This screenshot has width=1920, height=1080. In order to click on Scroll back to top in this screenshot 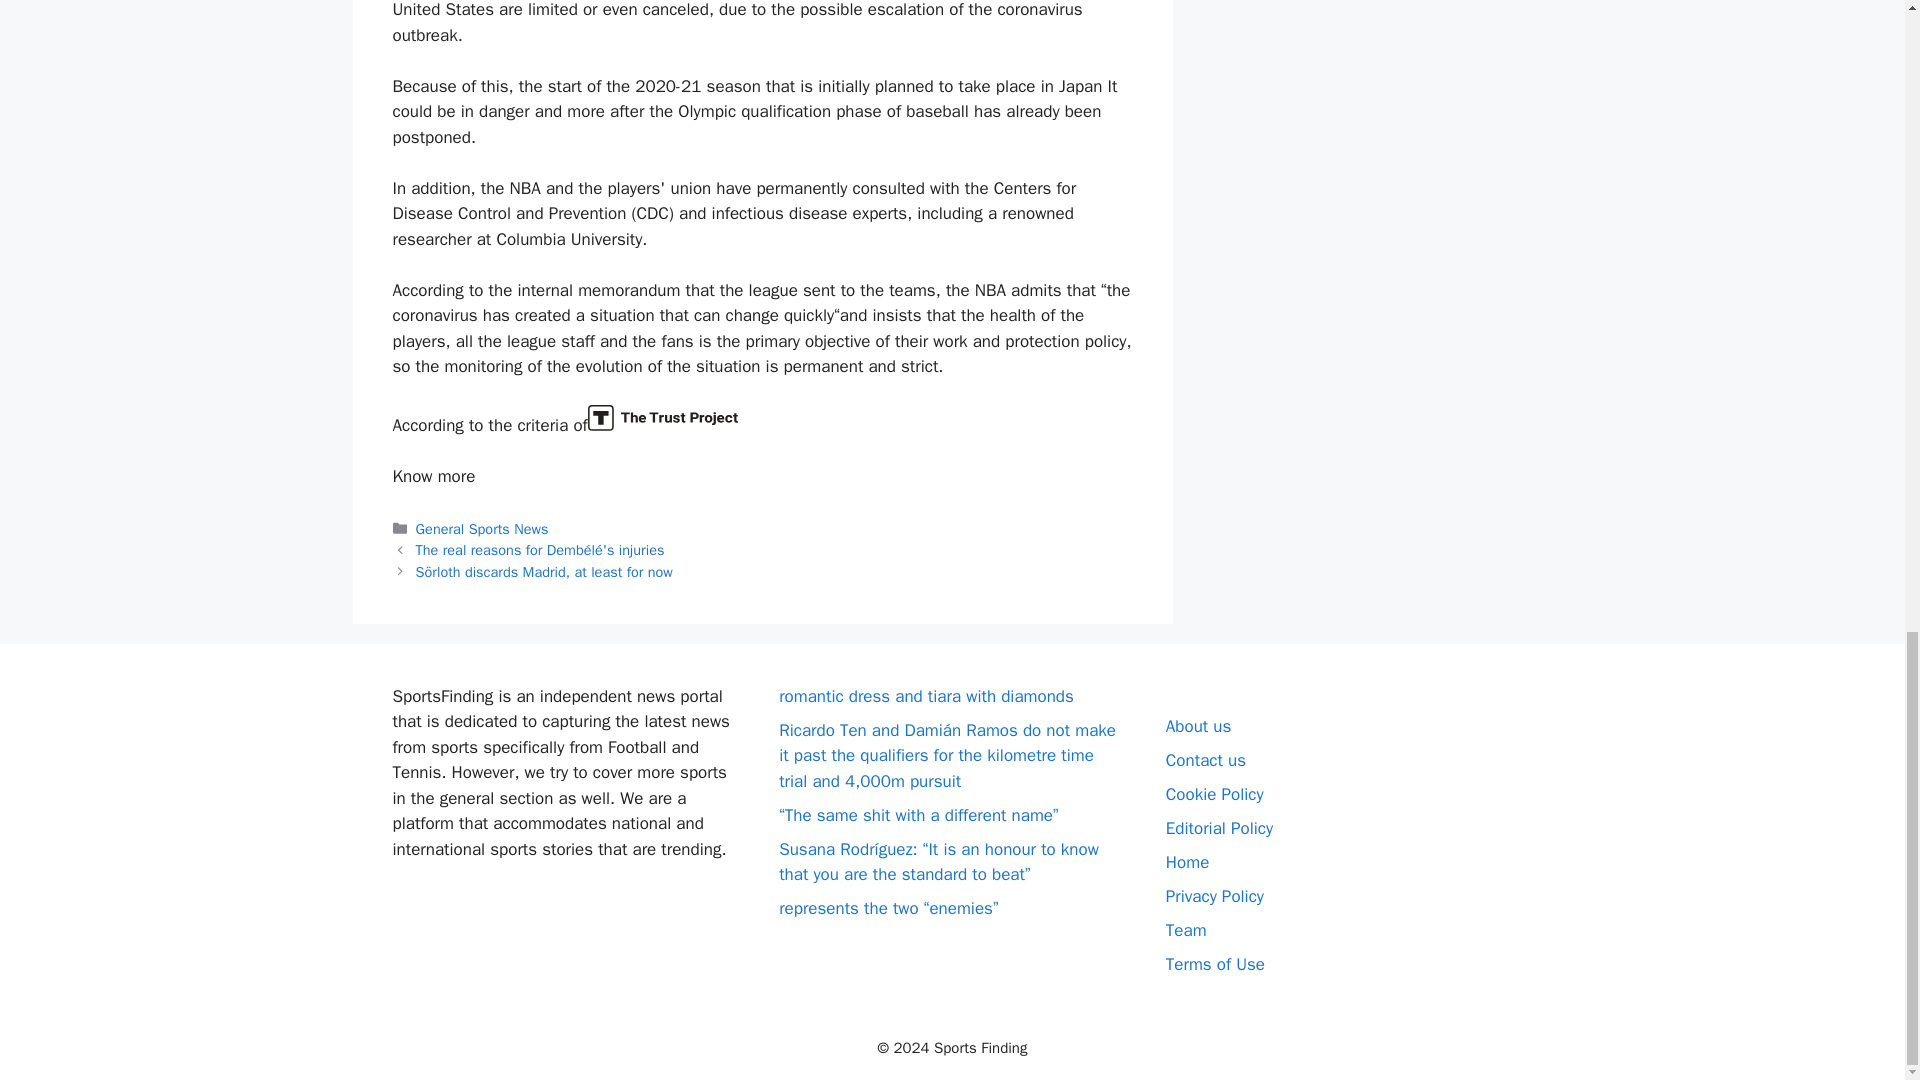, I will do `click(1855, 488)`.